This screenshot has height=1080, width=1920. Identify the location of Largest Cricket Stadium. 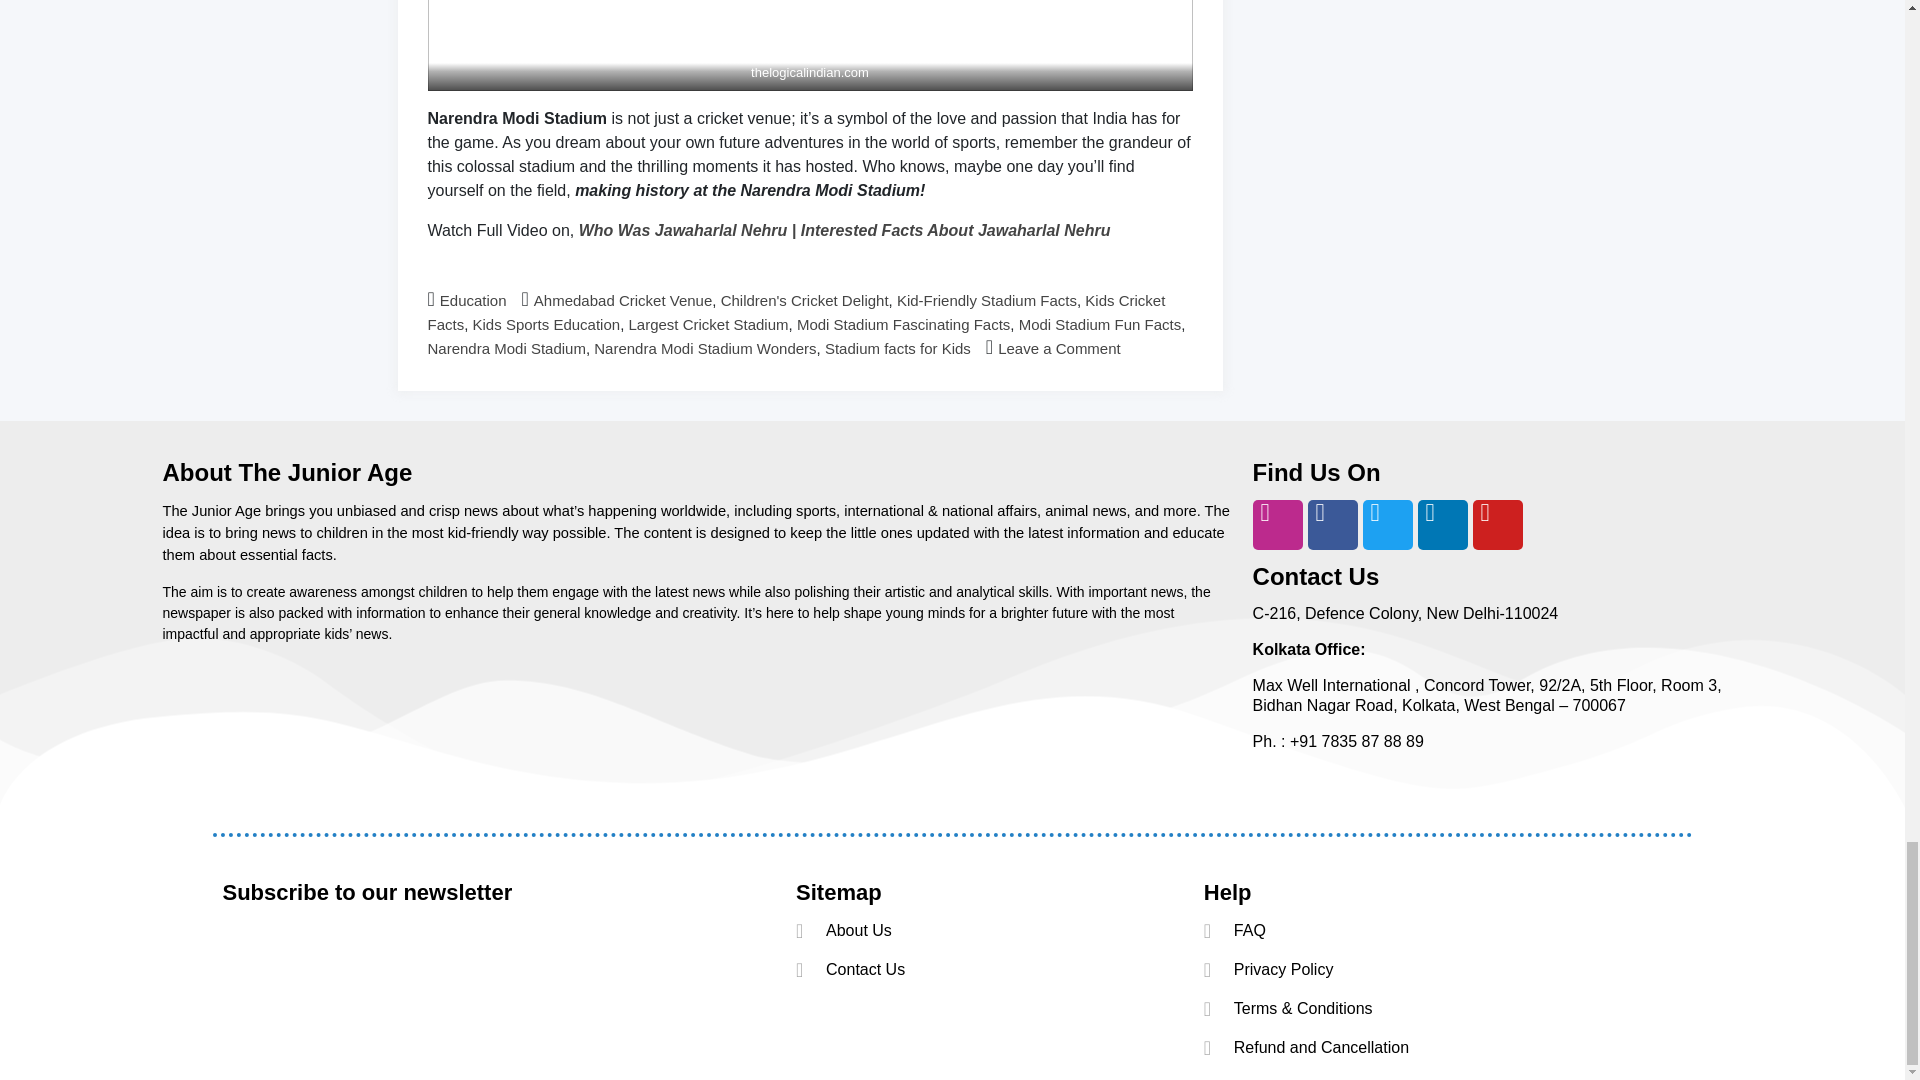
(707, 324).